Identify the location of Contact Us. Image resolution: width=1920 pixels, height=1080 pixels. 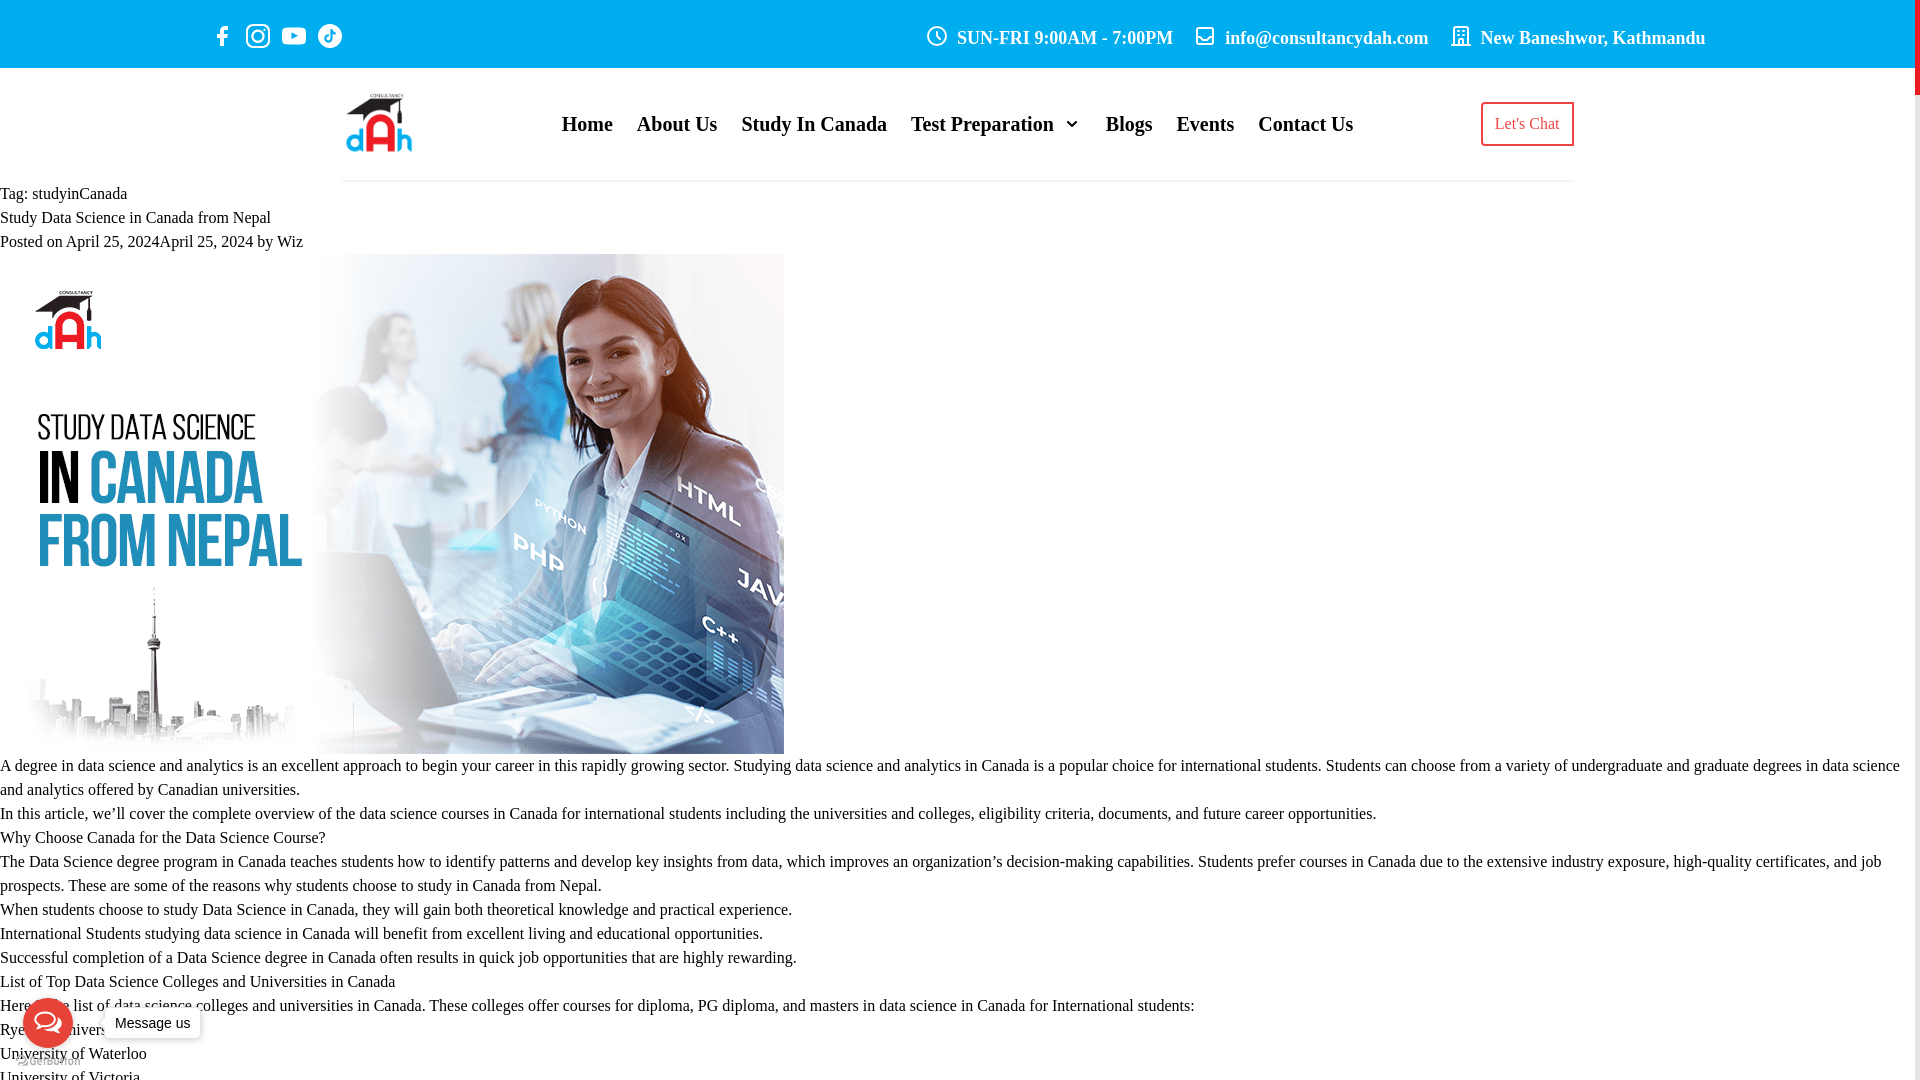
(1305, 124).